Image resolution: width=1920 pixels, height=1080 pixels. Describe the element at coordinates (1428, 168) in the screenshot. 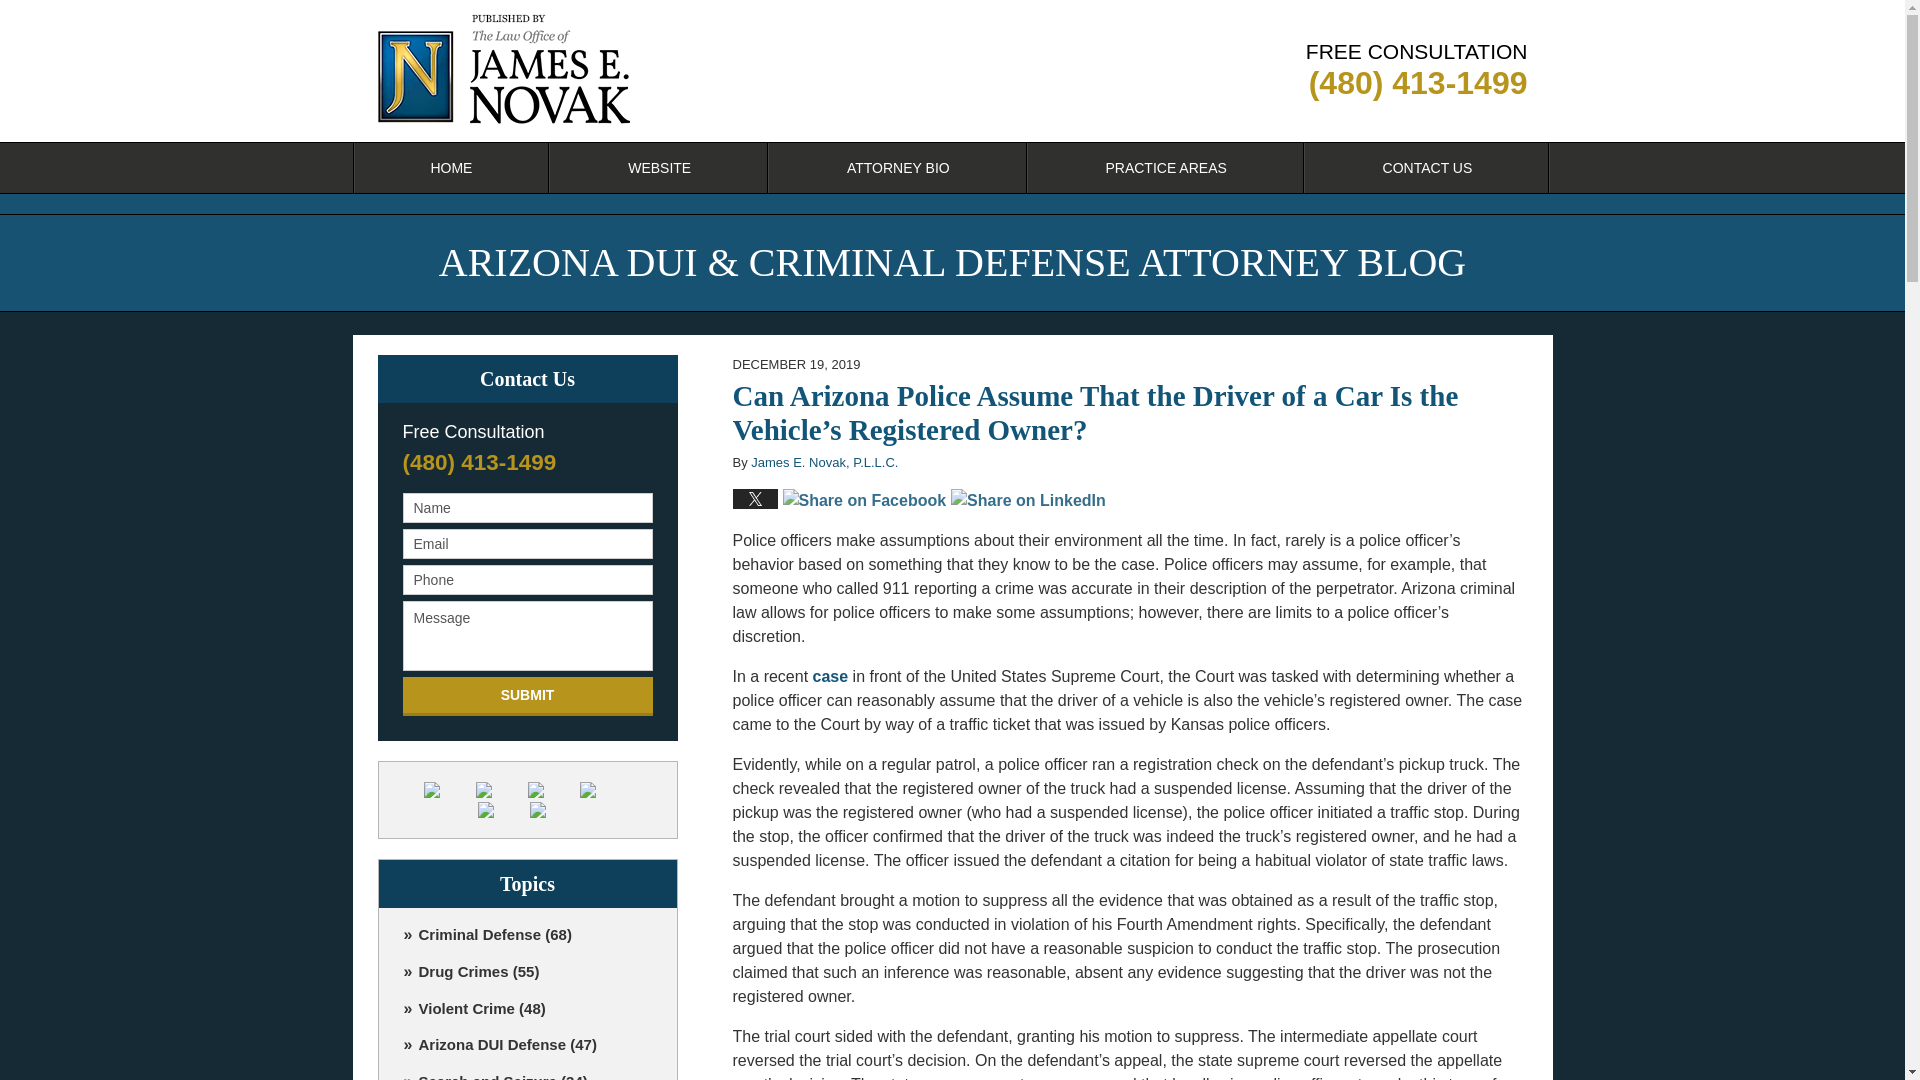

I see `CONTACT US` at that location.